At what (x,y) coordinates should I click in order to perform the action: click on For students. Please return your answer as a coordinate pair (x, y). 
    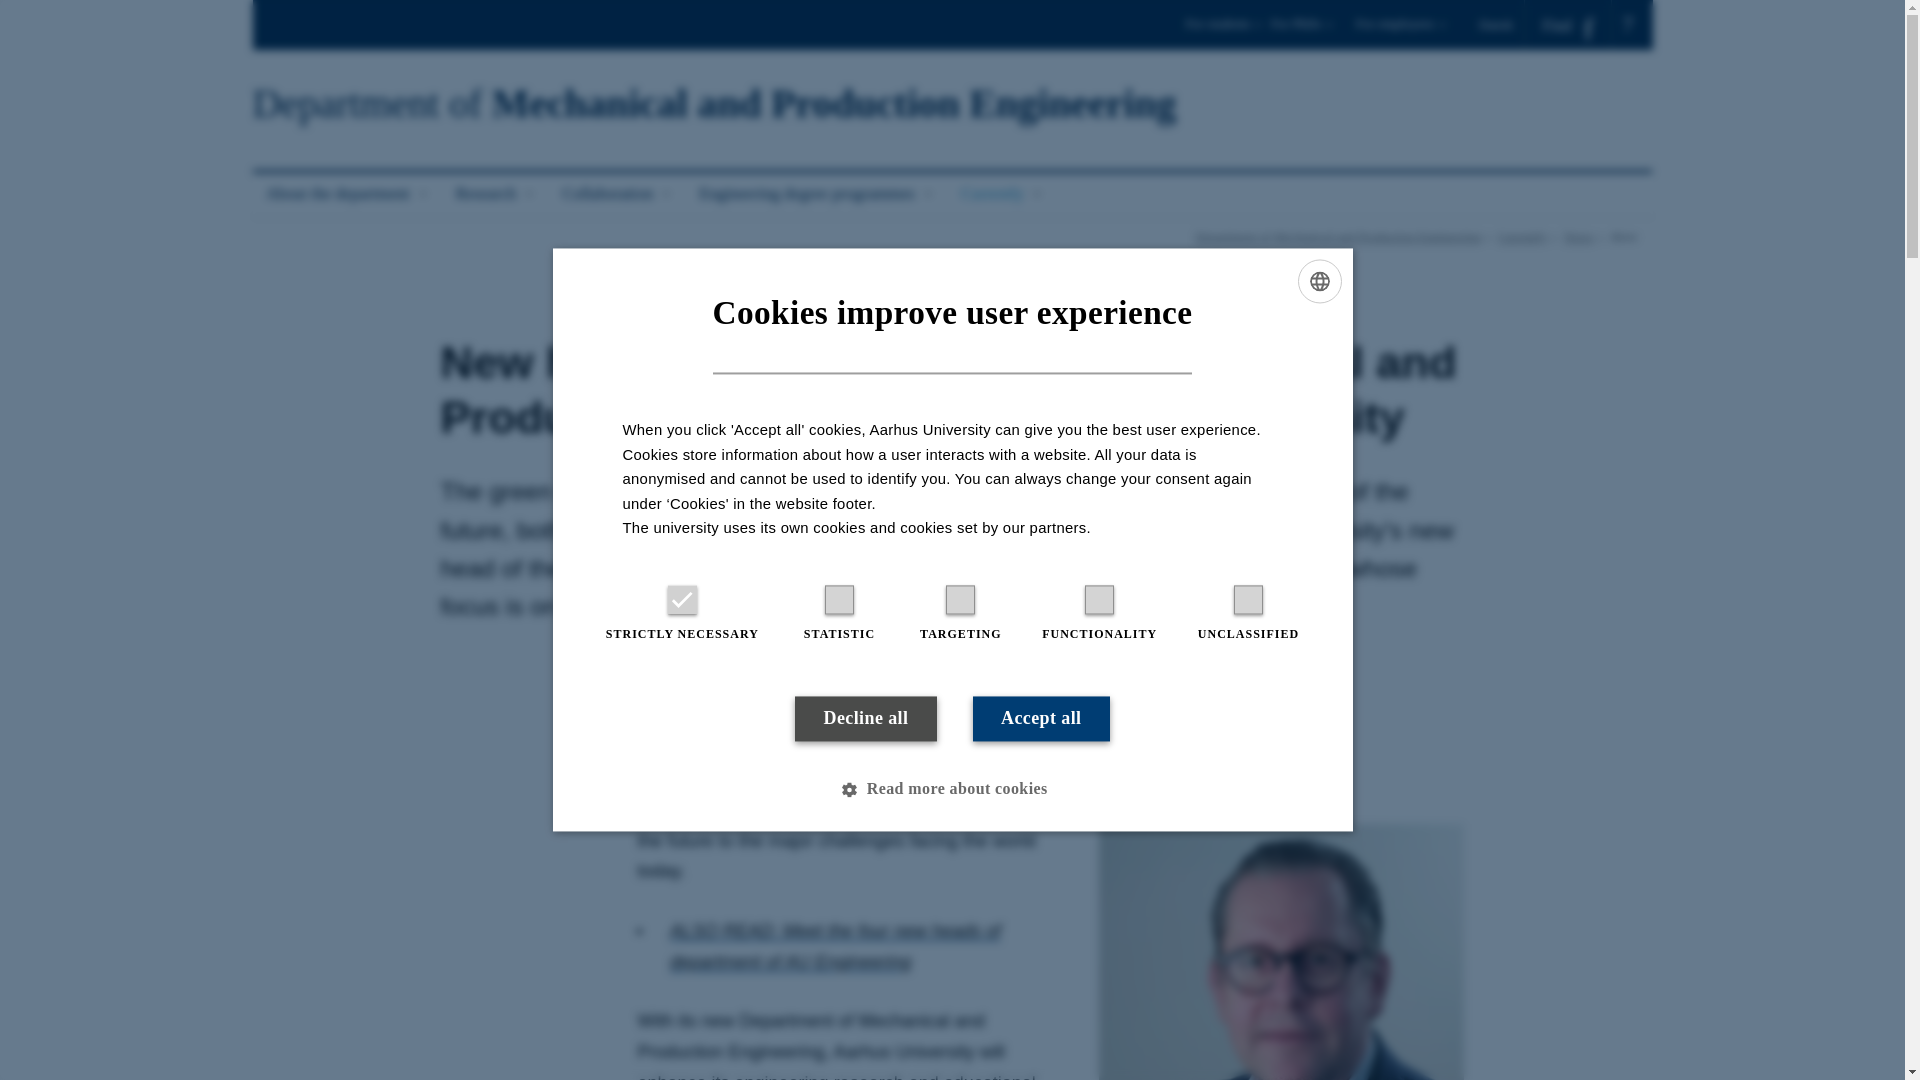
    Looking at the image, I should click on (1224, 30).